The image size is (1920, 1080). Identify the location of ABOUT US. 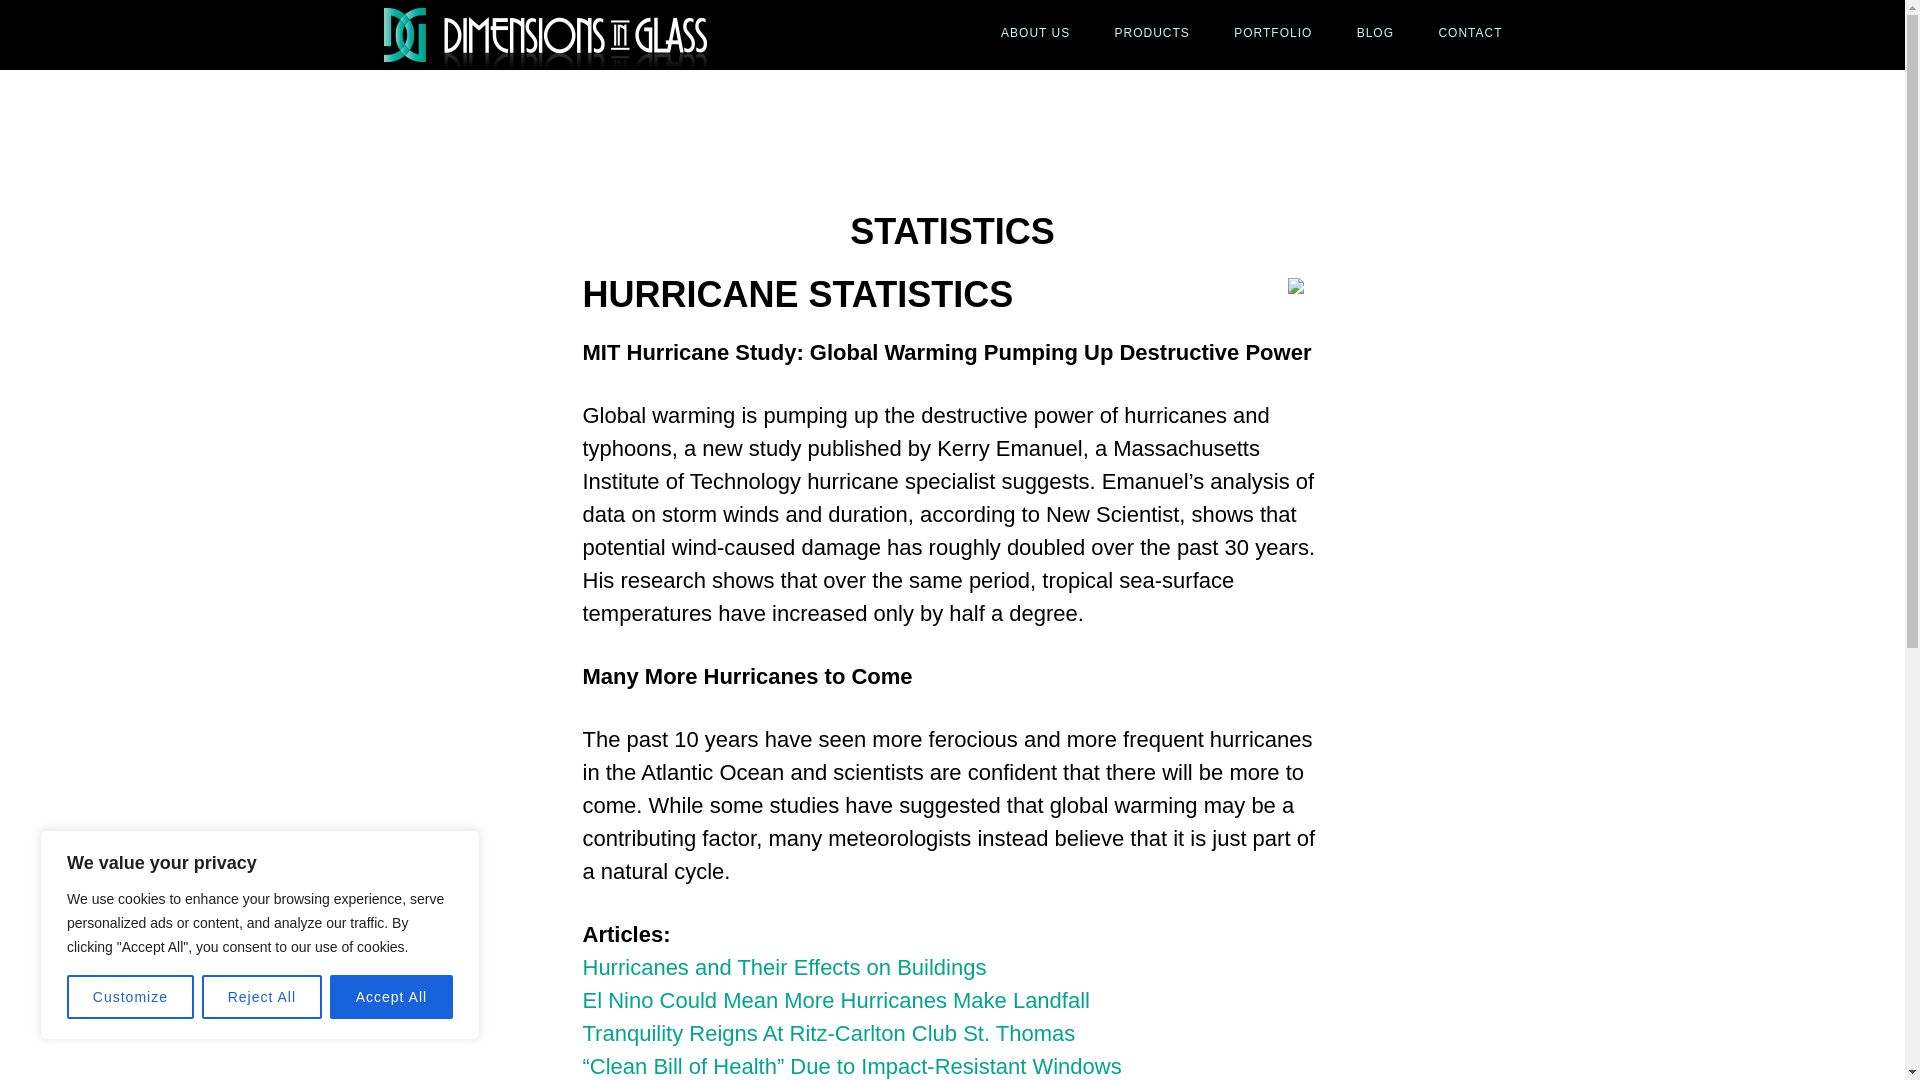
(1036, 32).